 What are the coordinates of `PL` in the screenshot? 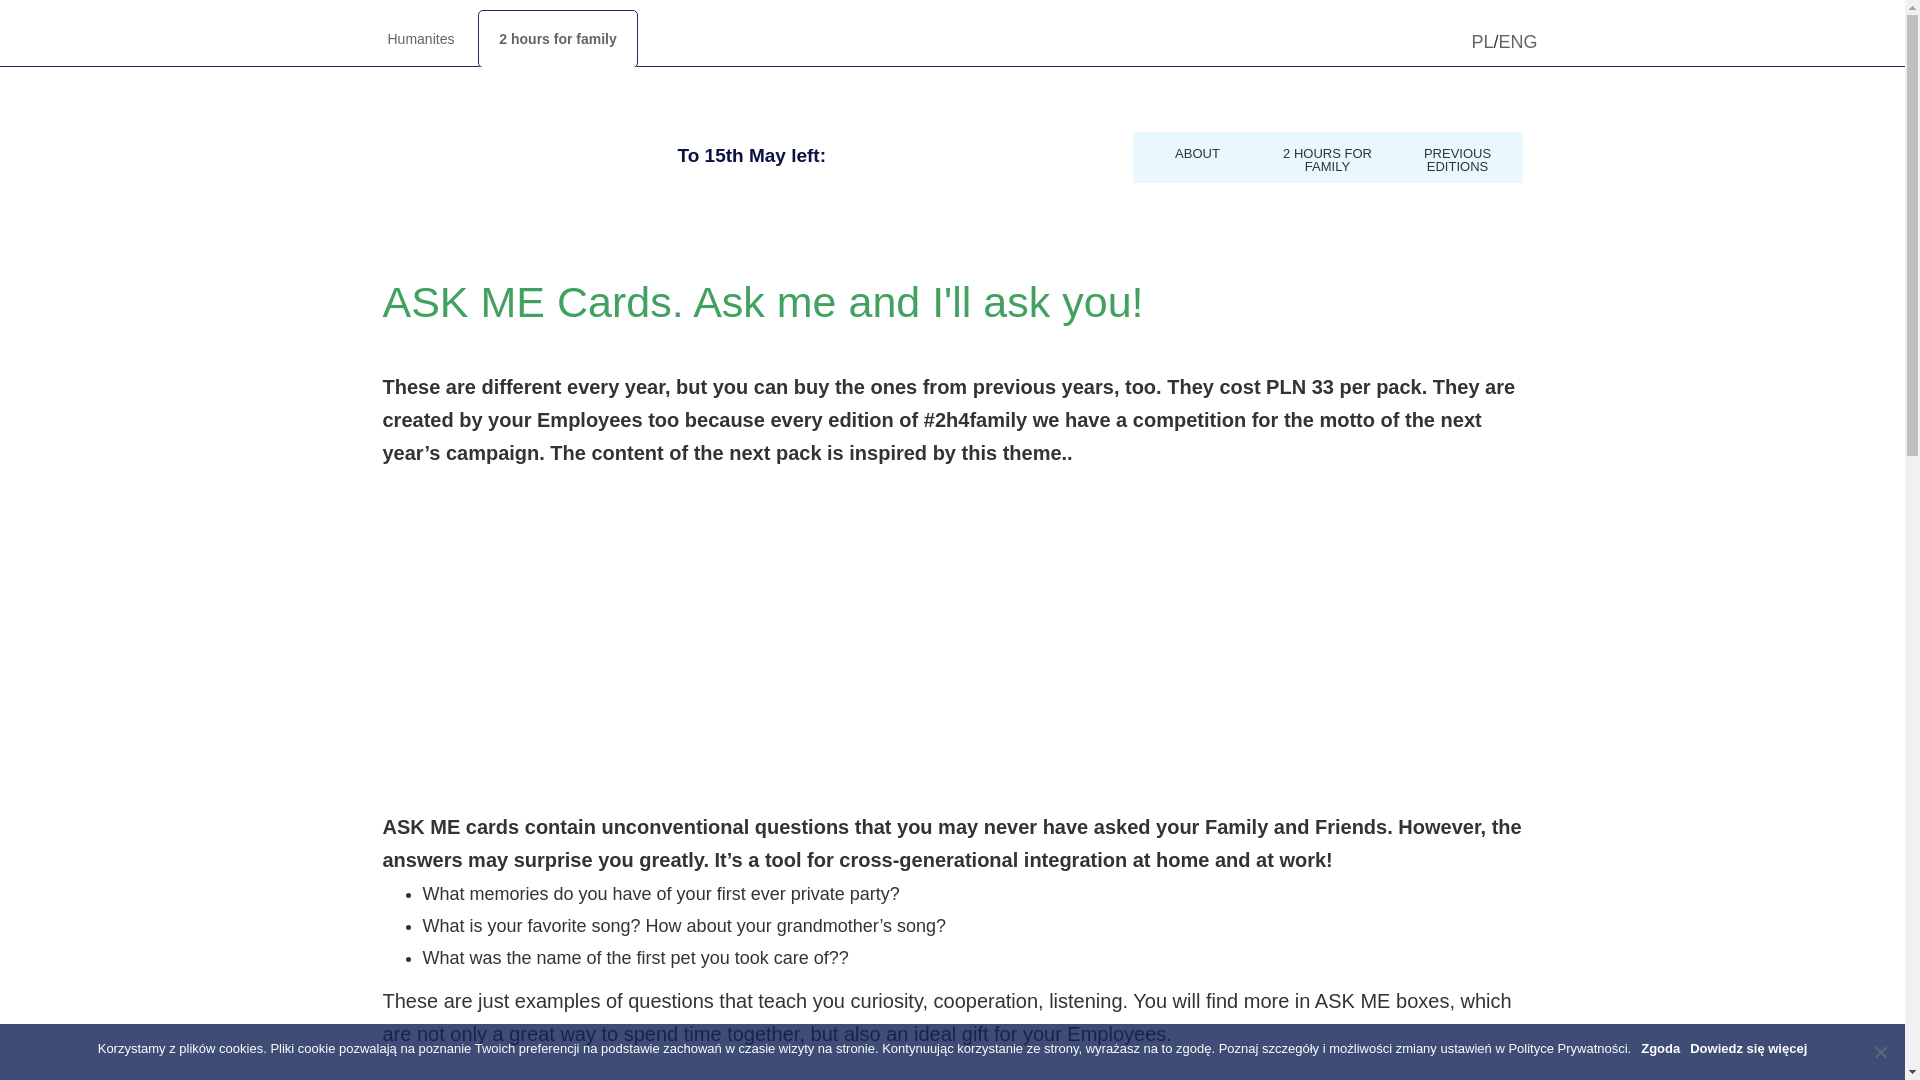 It's located at (1482, 42).